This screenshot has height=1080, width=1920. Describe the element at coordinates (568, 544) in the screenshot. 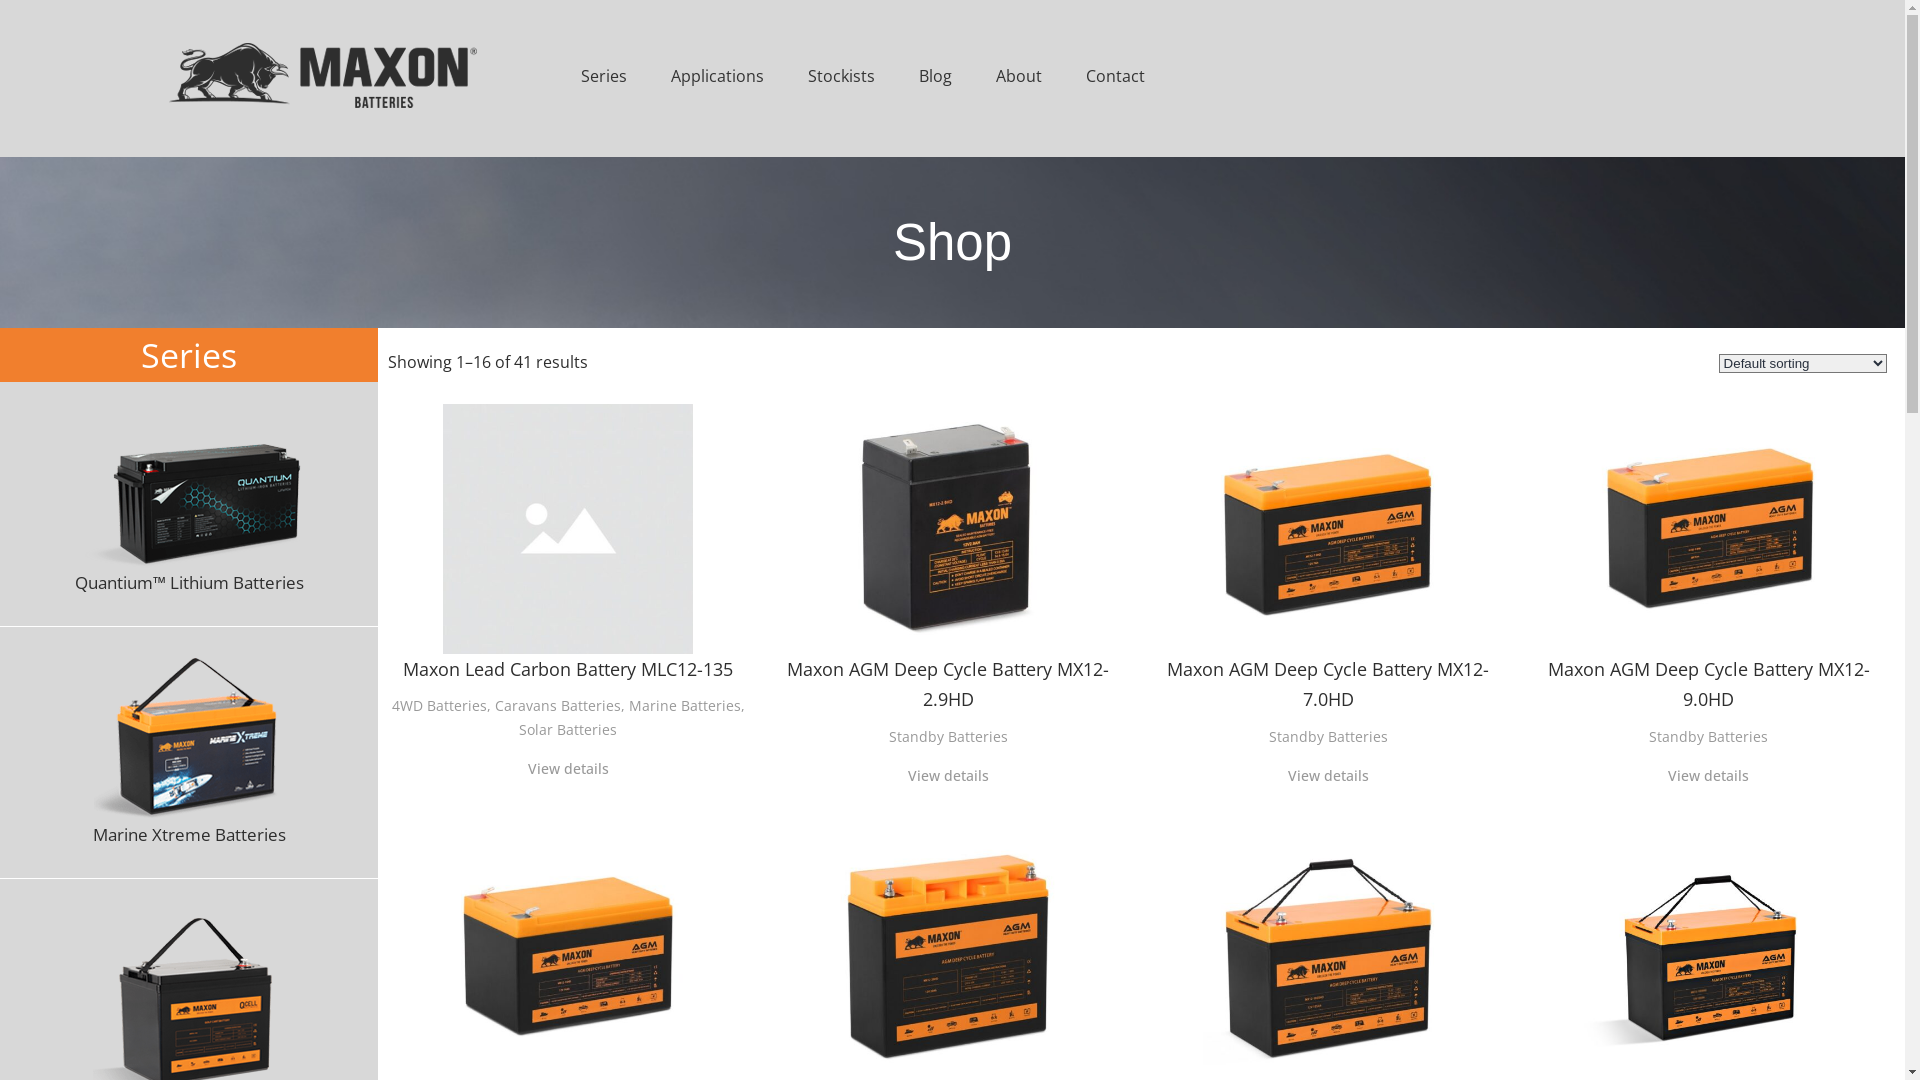

I see `Maxon Lead Carbon Battery MLC12-135` at that location.